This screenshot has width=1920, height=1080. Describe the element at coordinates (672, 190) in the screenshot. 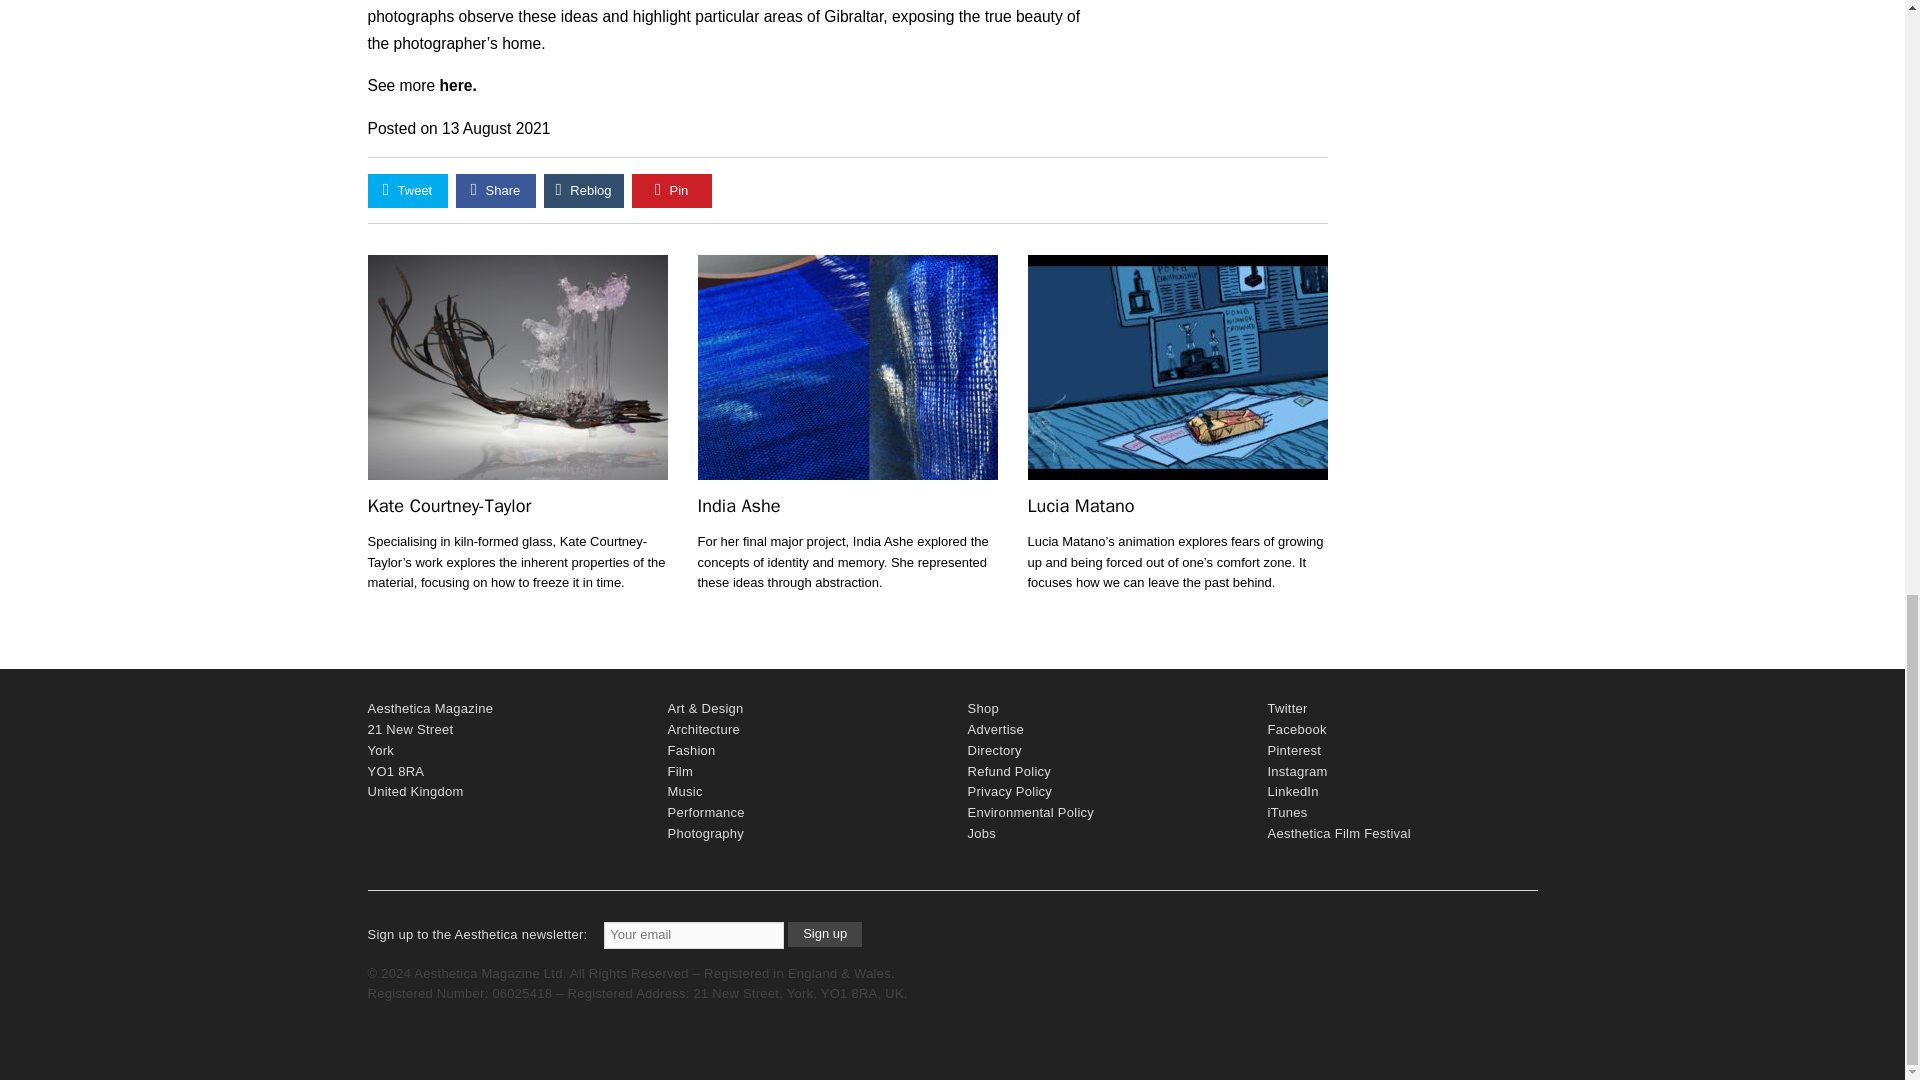

I see `Pin` at that location.